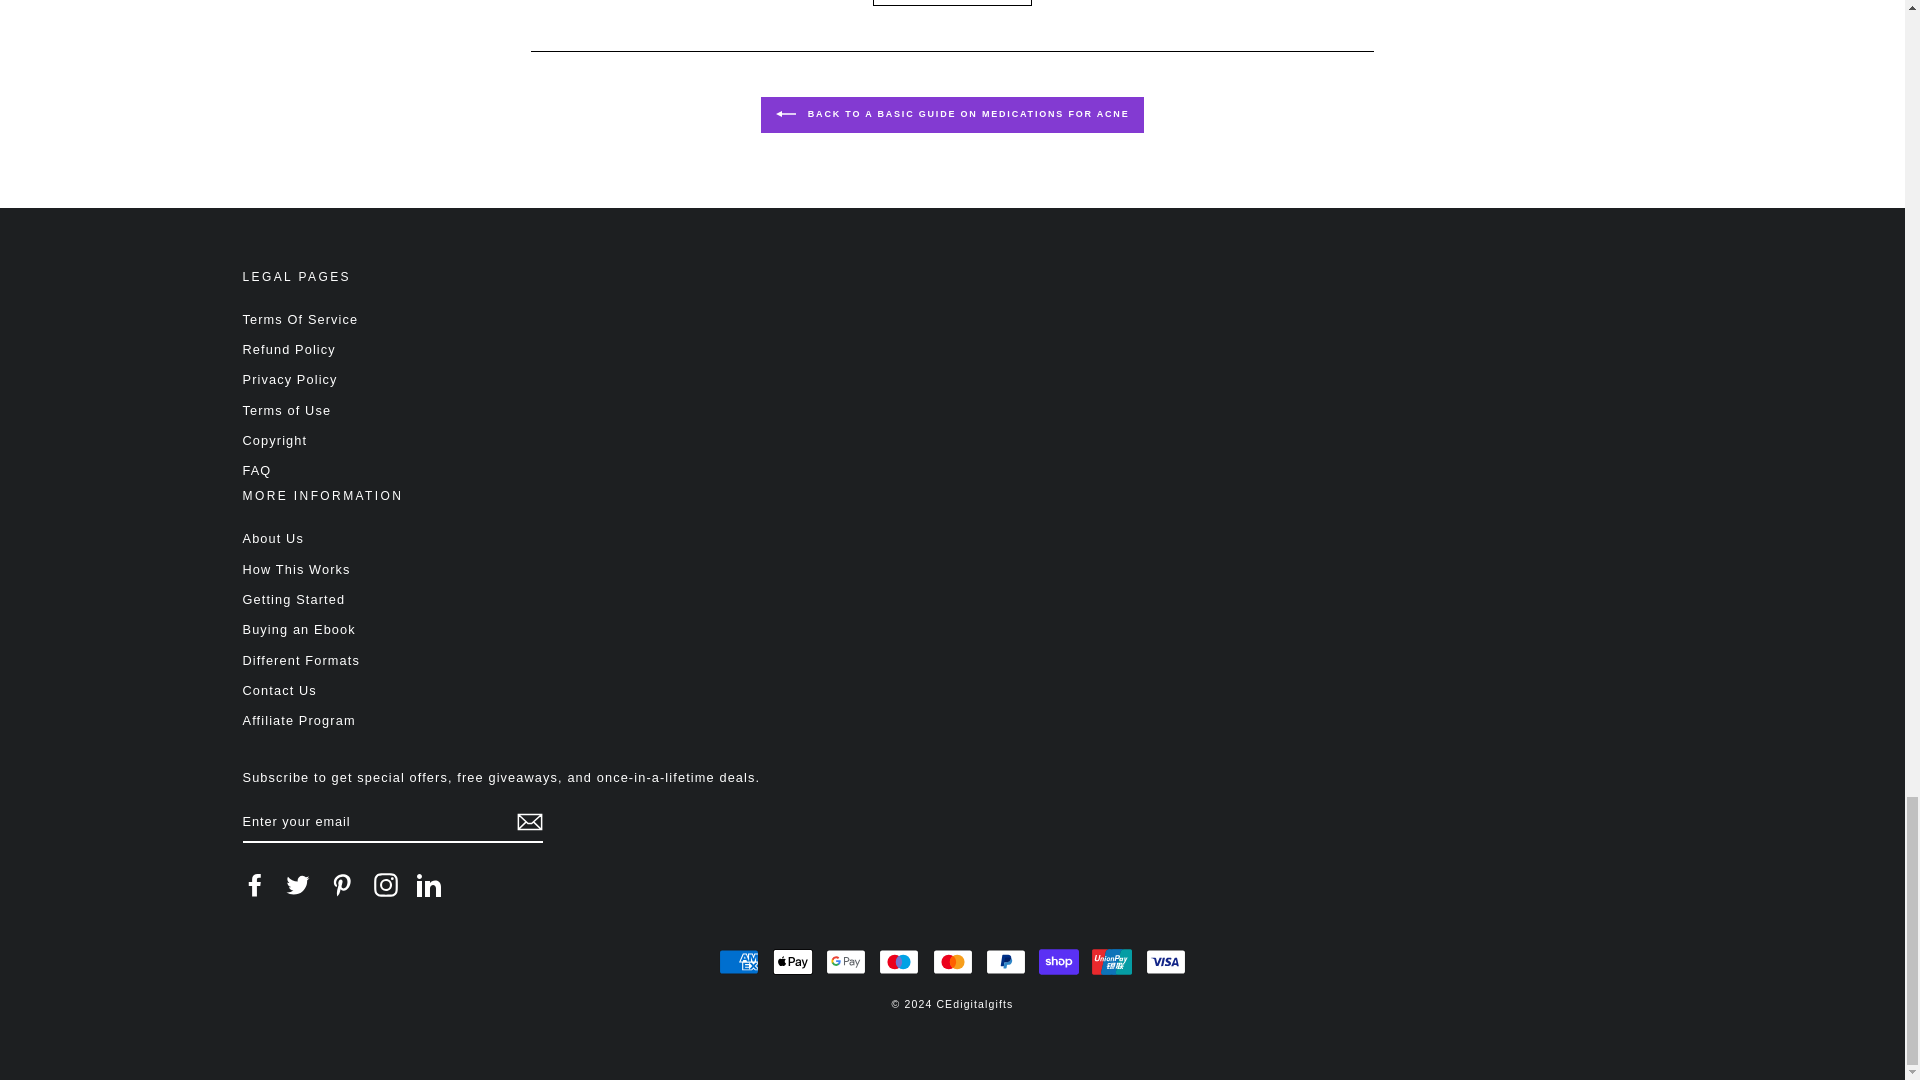 The height and width of the screenshot is (1080, 1920). I want to click on CEdigitalgifts  on Facebook, so click(254, 884).